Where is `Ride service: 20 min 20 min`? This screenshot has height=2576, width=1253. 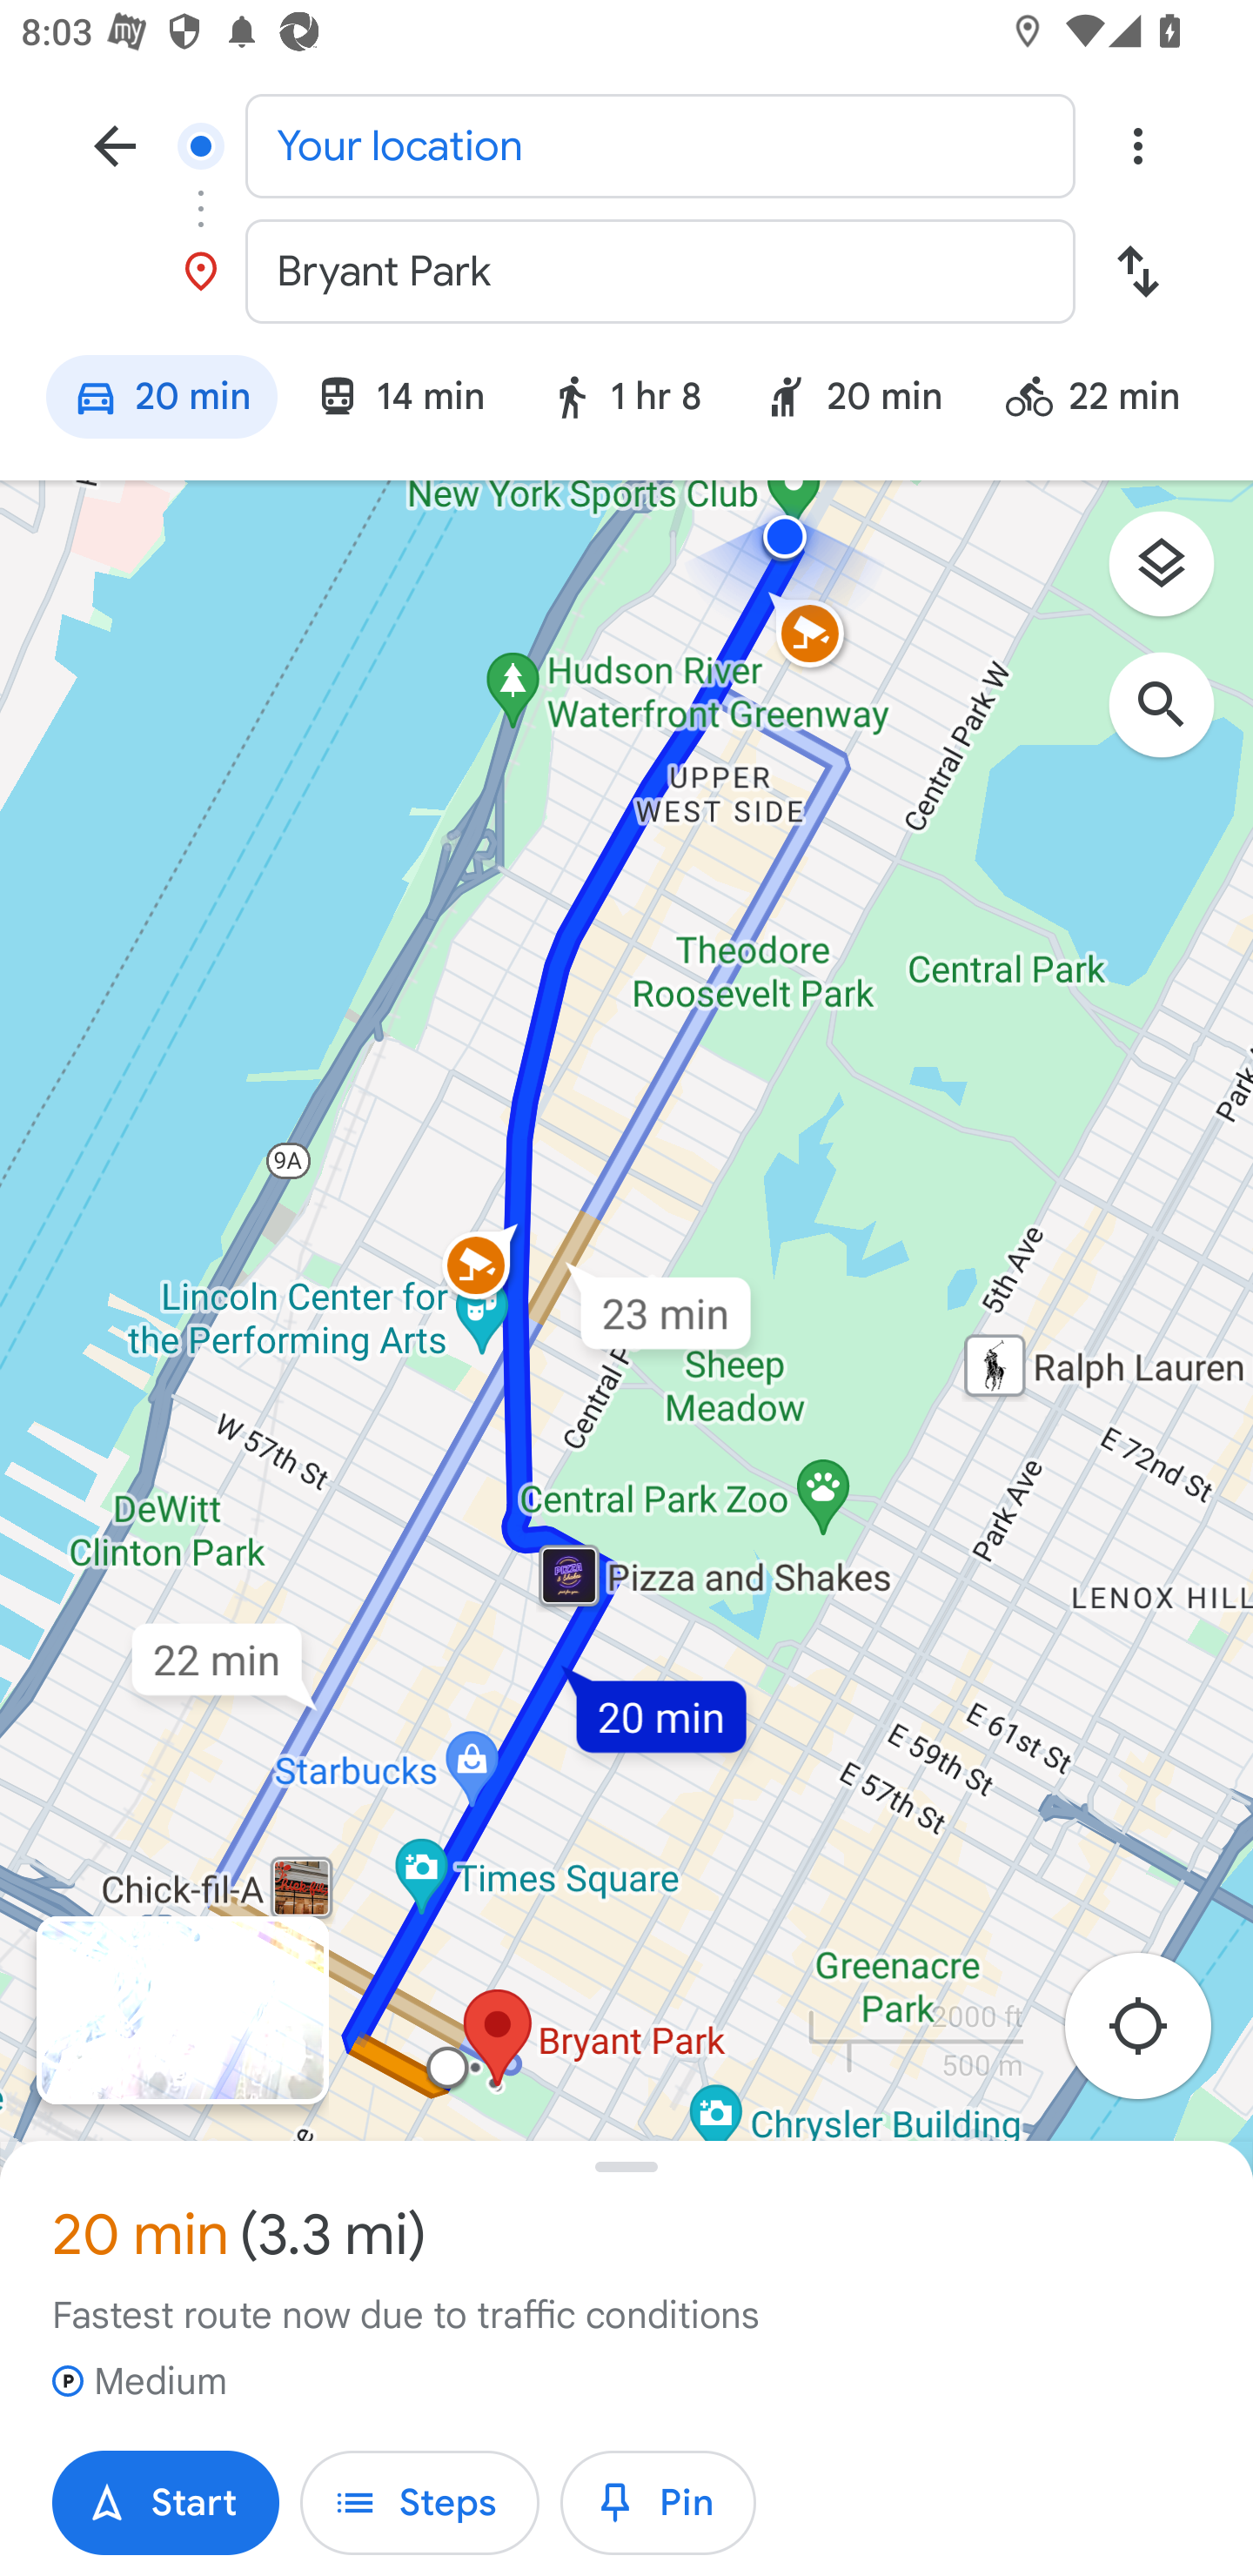 Ride service: 20 min 20 min is located at coordinates (854, 401).